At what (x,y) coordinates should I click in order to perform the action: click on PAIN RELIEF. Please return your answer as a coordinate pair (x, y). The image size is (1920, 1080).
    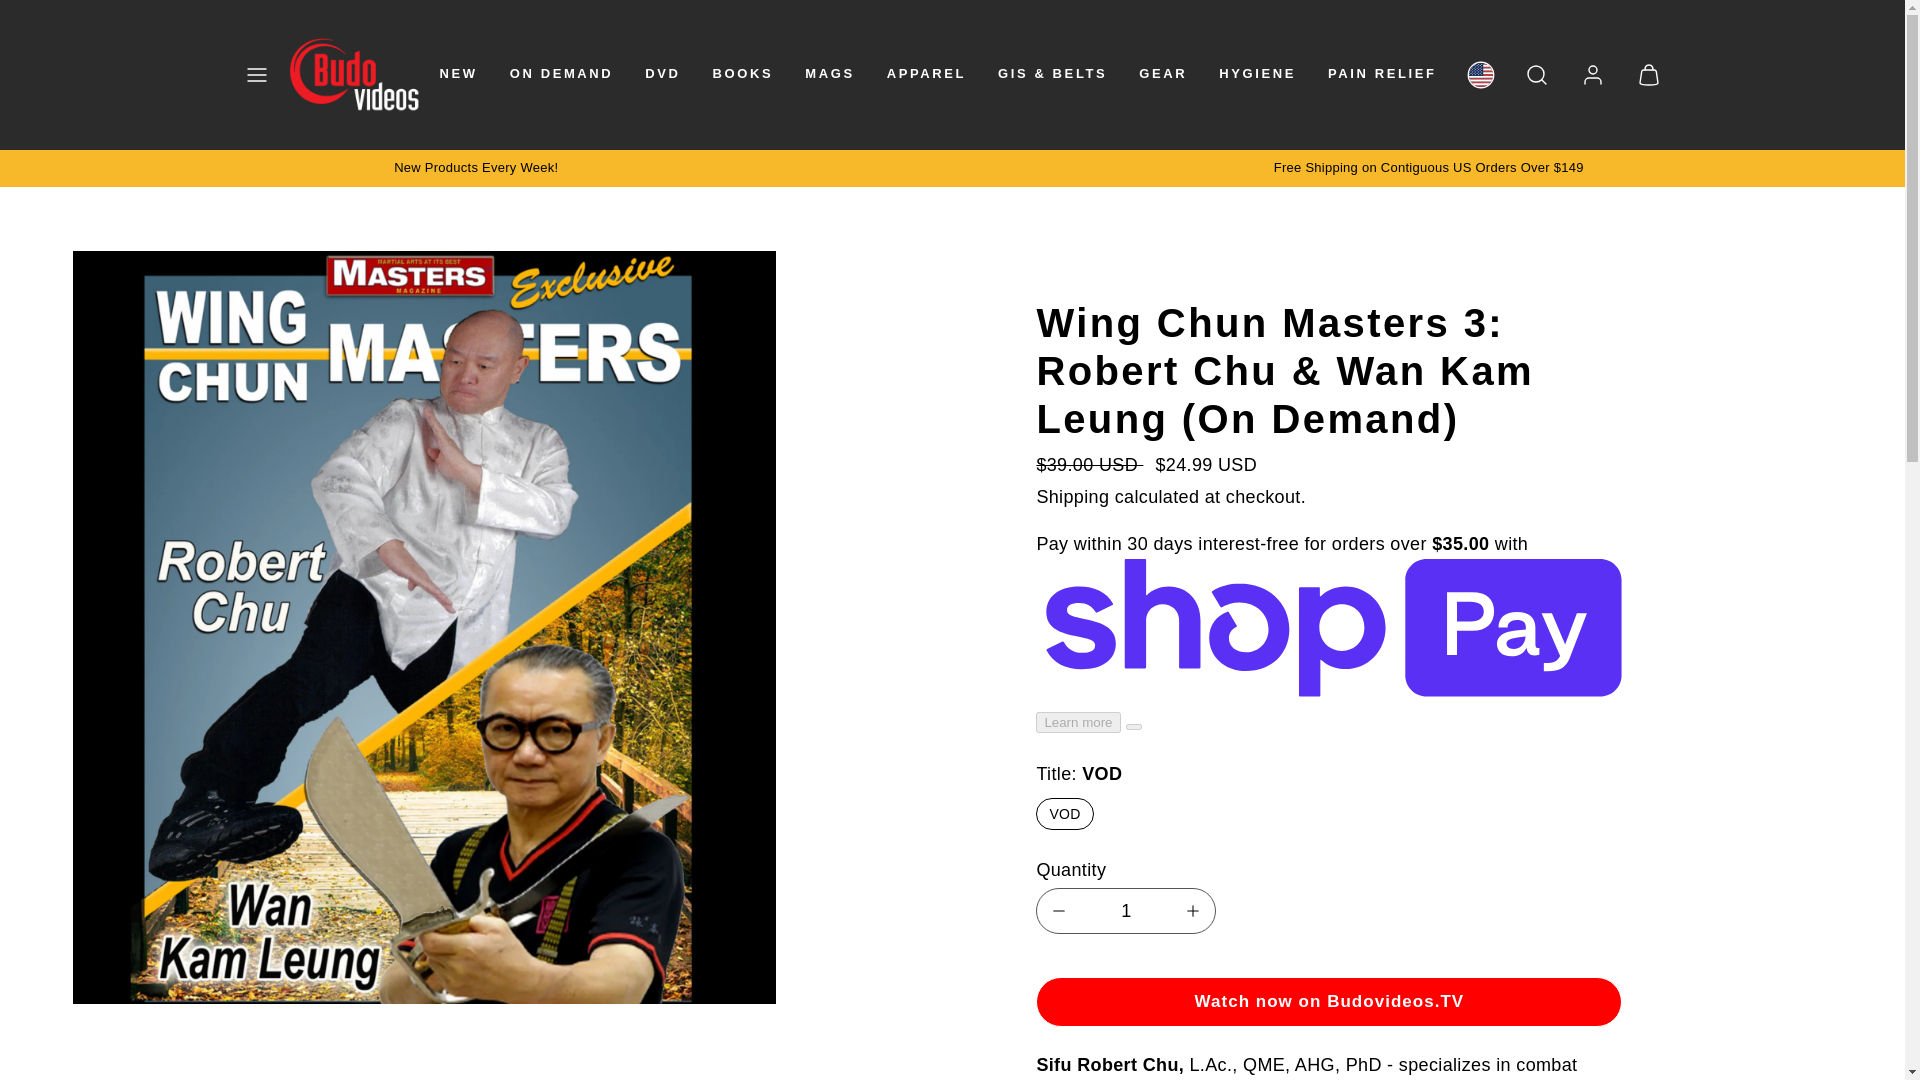
    Looking at the image, I should click on (1382, 74).